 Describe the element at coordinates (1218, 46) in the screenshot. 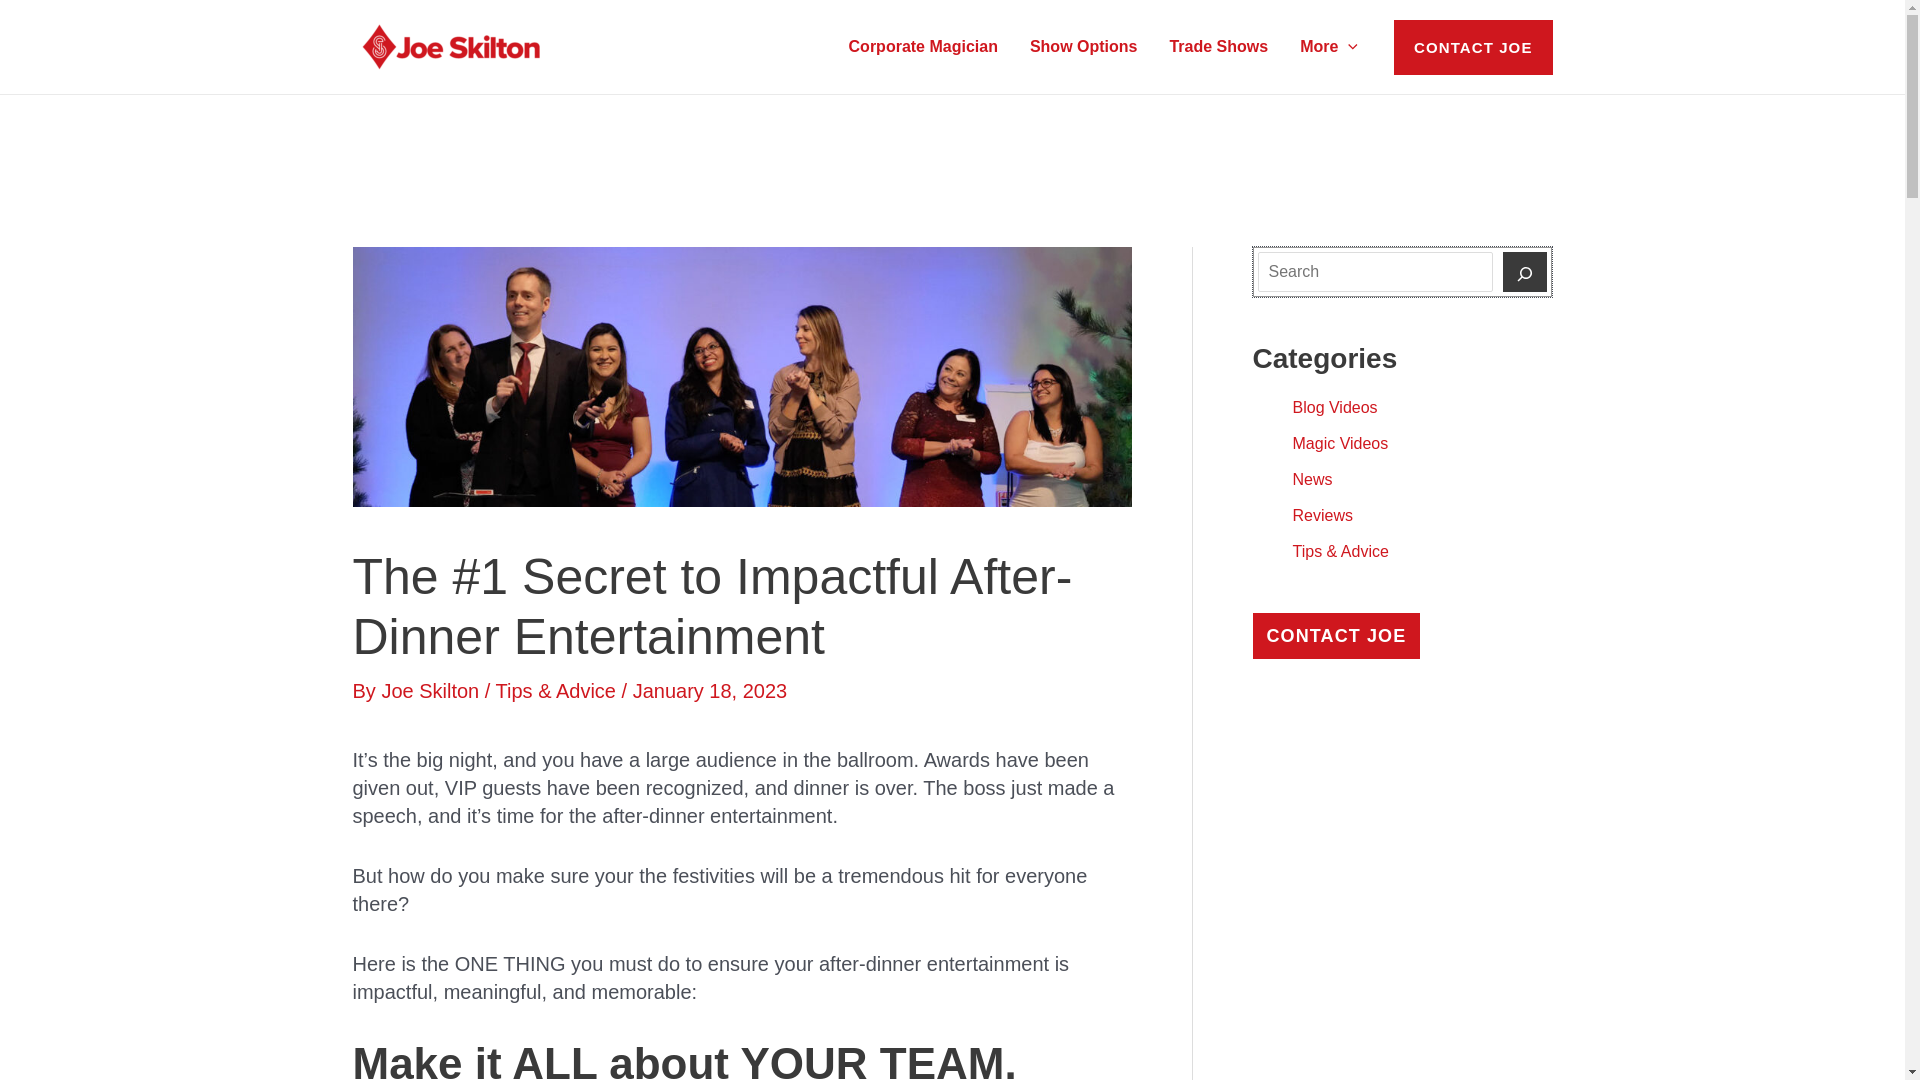

I see `Magical Trade Show Presentations` at that location.